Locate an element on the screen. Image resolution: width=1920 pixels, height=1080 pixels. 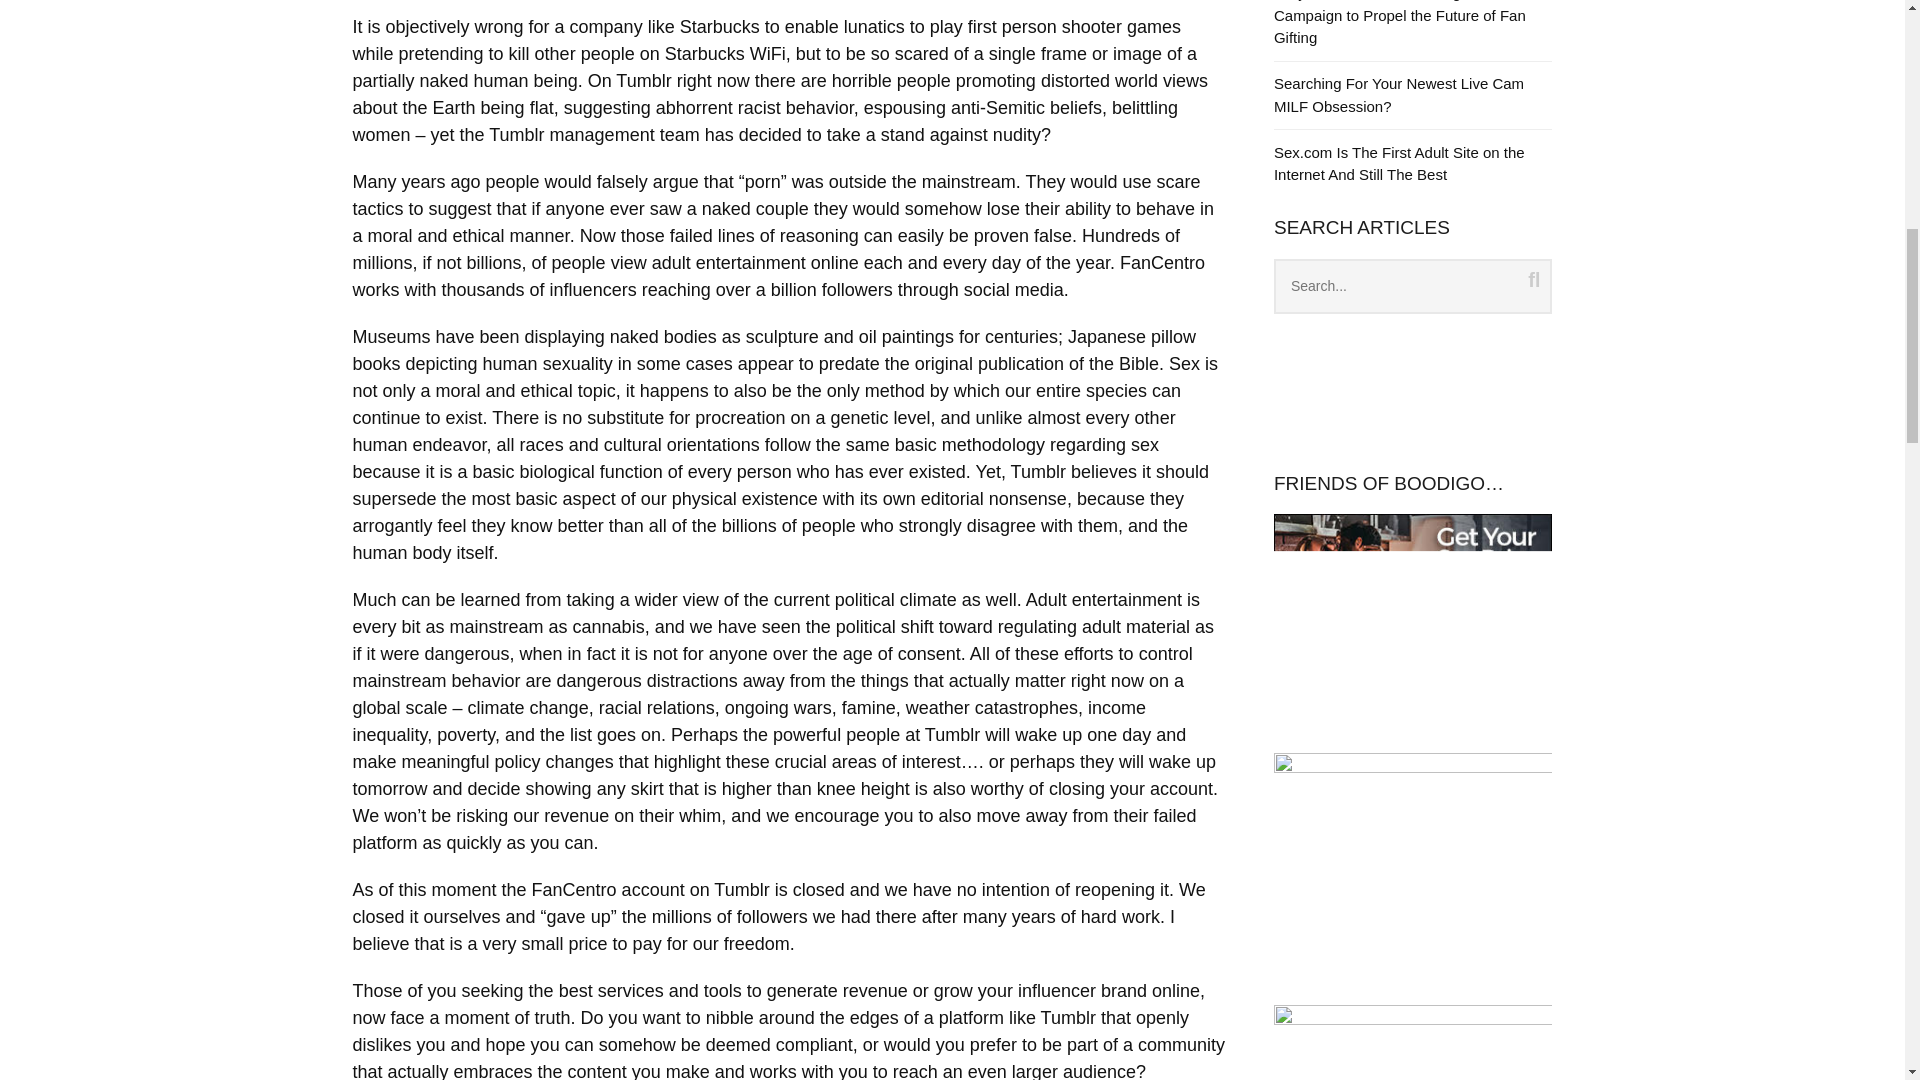
Searching For Your Newest Live Cam MILF Obsession? is located at coordinates (1399, 94).